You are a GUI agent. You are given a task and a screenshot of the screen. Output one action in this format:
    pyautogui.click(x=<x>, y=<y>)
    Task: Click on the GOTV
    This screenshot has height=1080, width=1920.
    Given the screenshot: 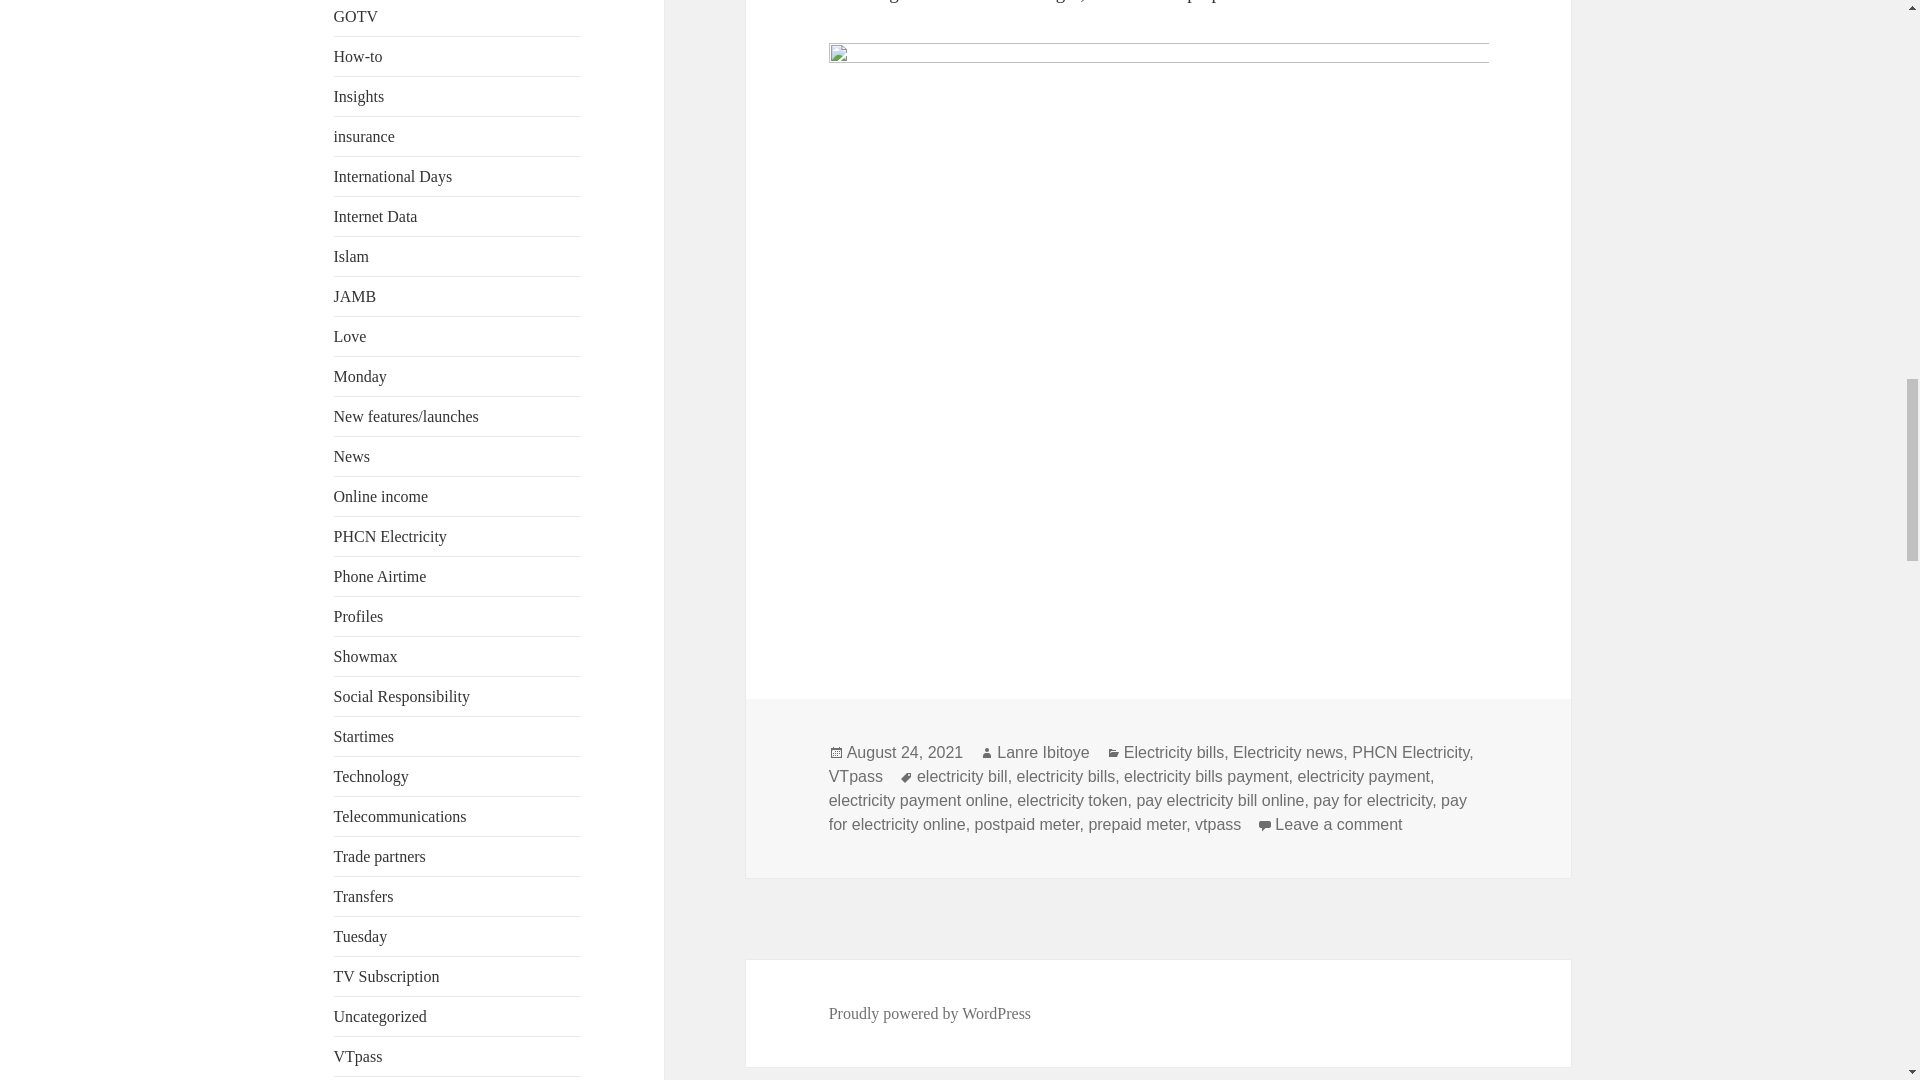 What is the action you would take?
    pyautogui.click(x=356, y=16)
    